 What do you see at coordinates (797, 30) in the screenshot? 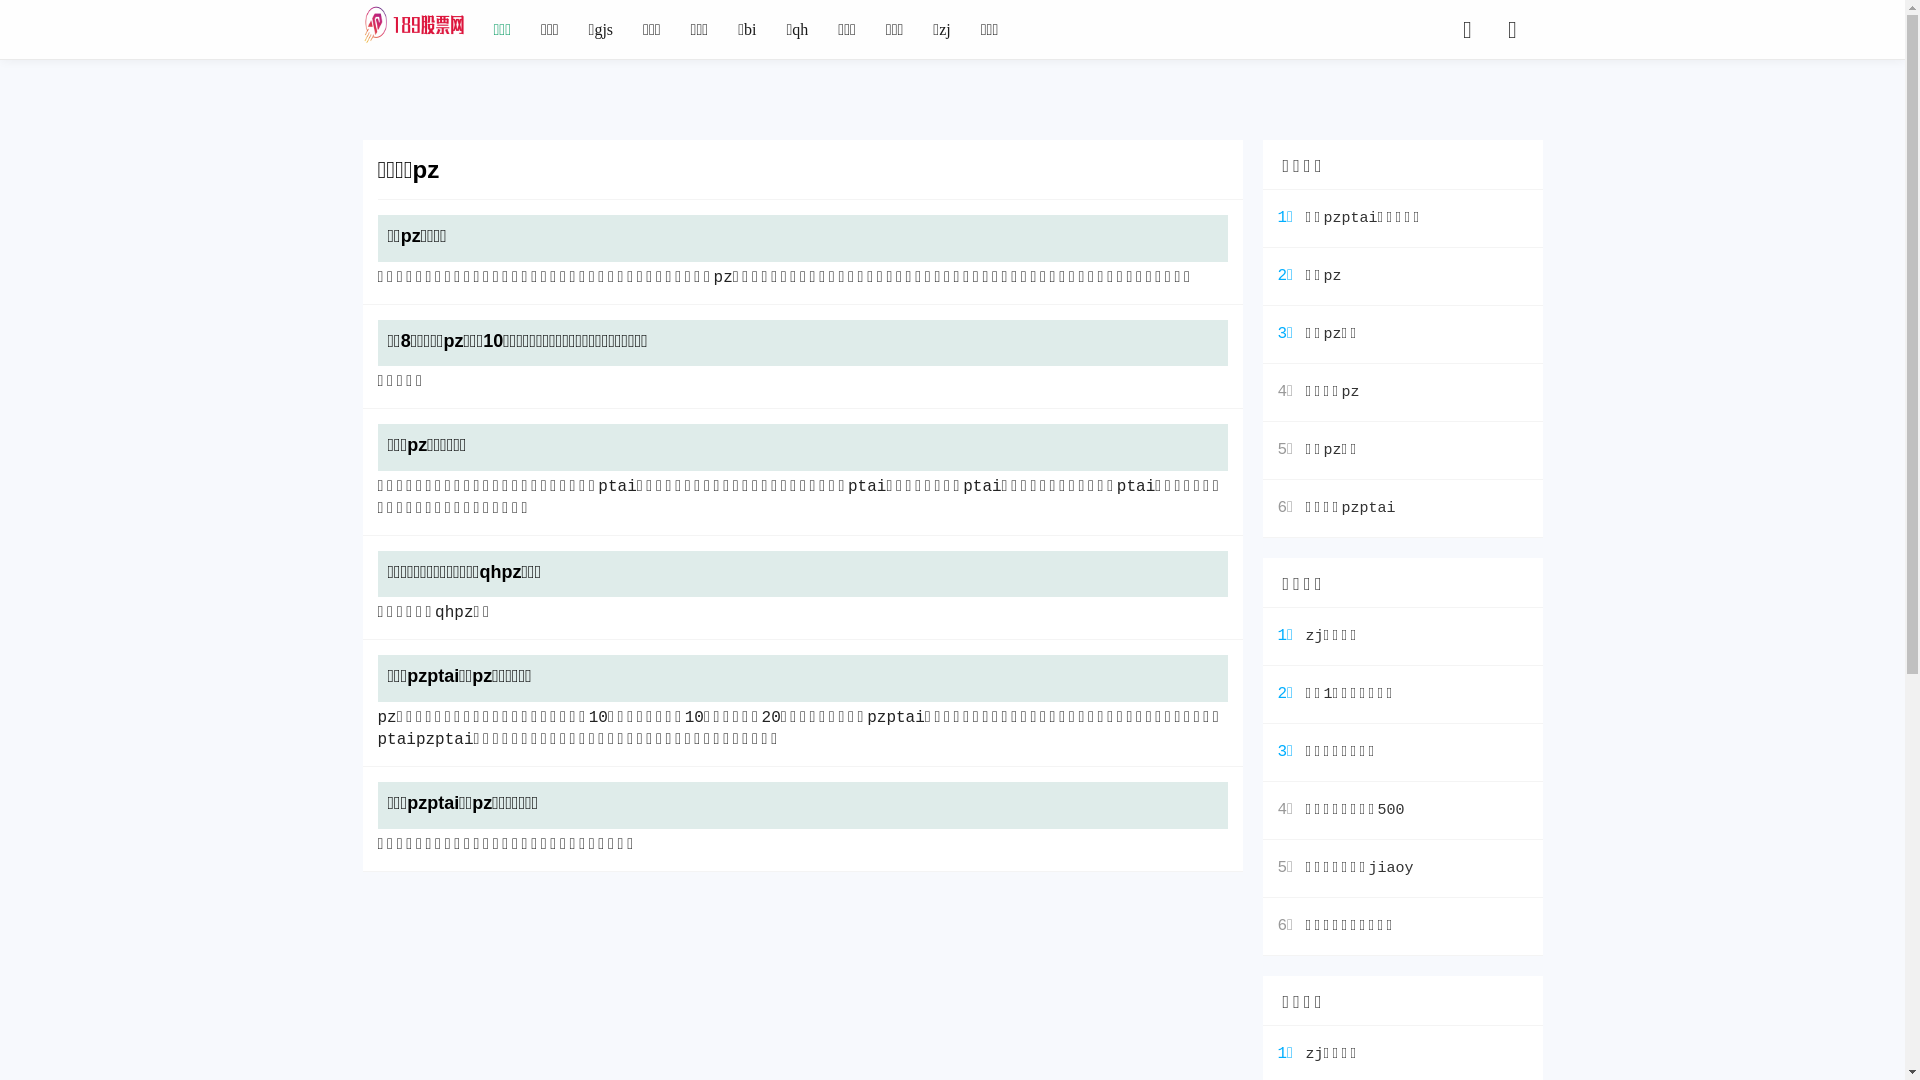
I see `qh` at bounding box center [797, 30].